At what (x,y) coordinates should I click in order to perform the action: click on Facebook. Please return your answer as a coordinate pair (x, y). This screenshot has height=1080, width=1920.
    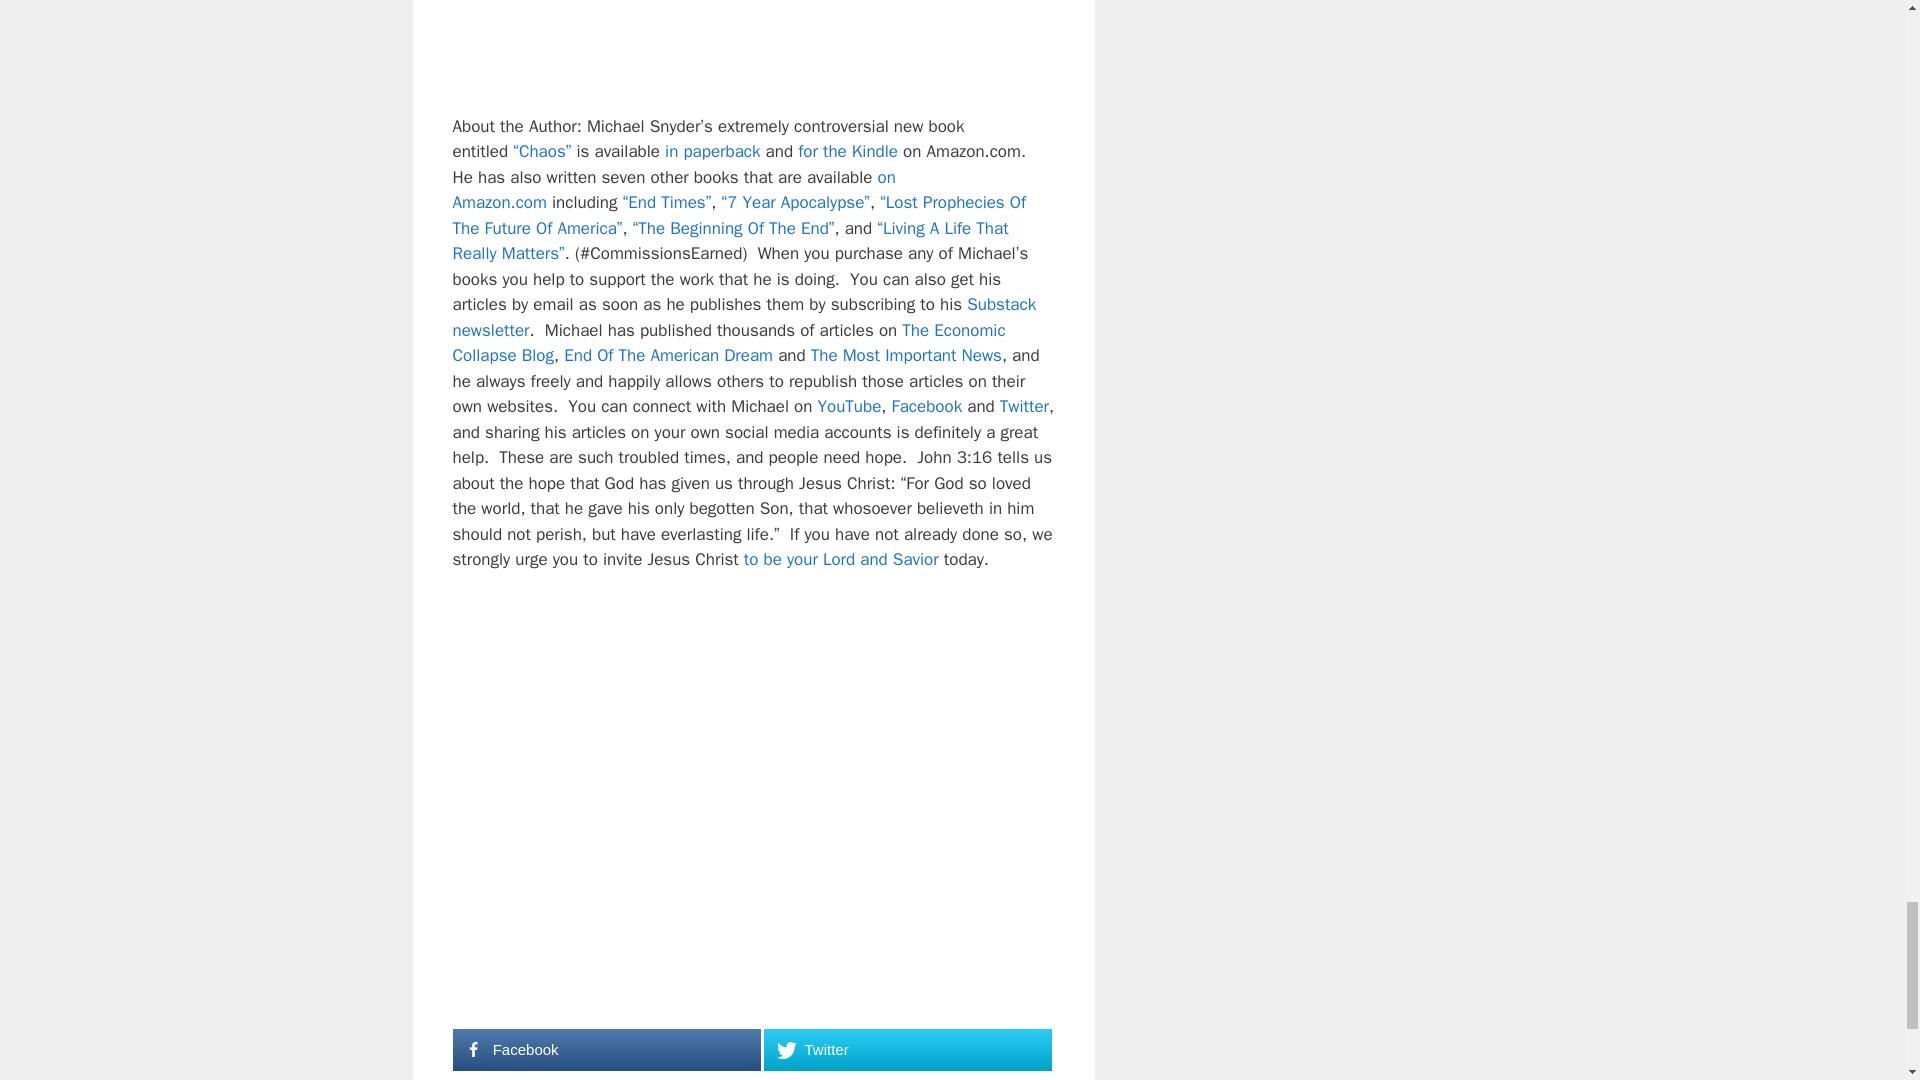
    Looking at the image, I should click on (928, 406).